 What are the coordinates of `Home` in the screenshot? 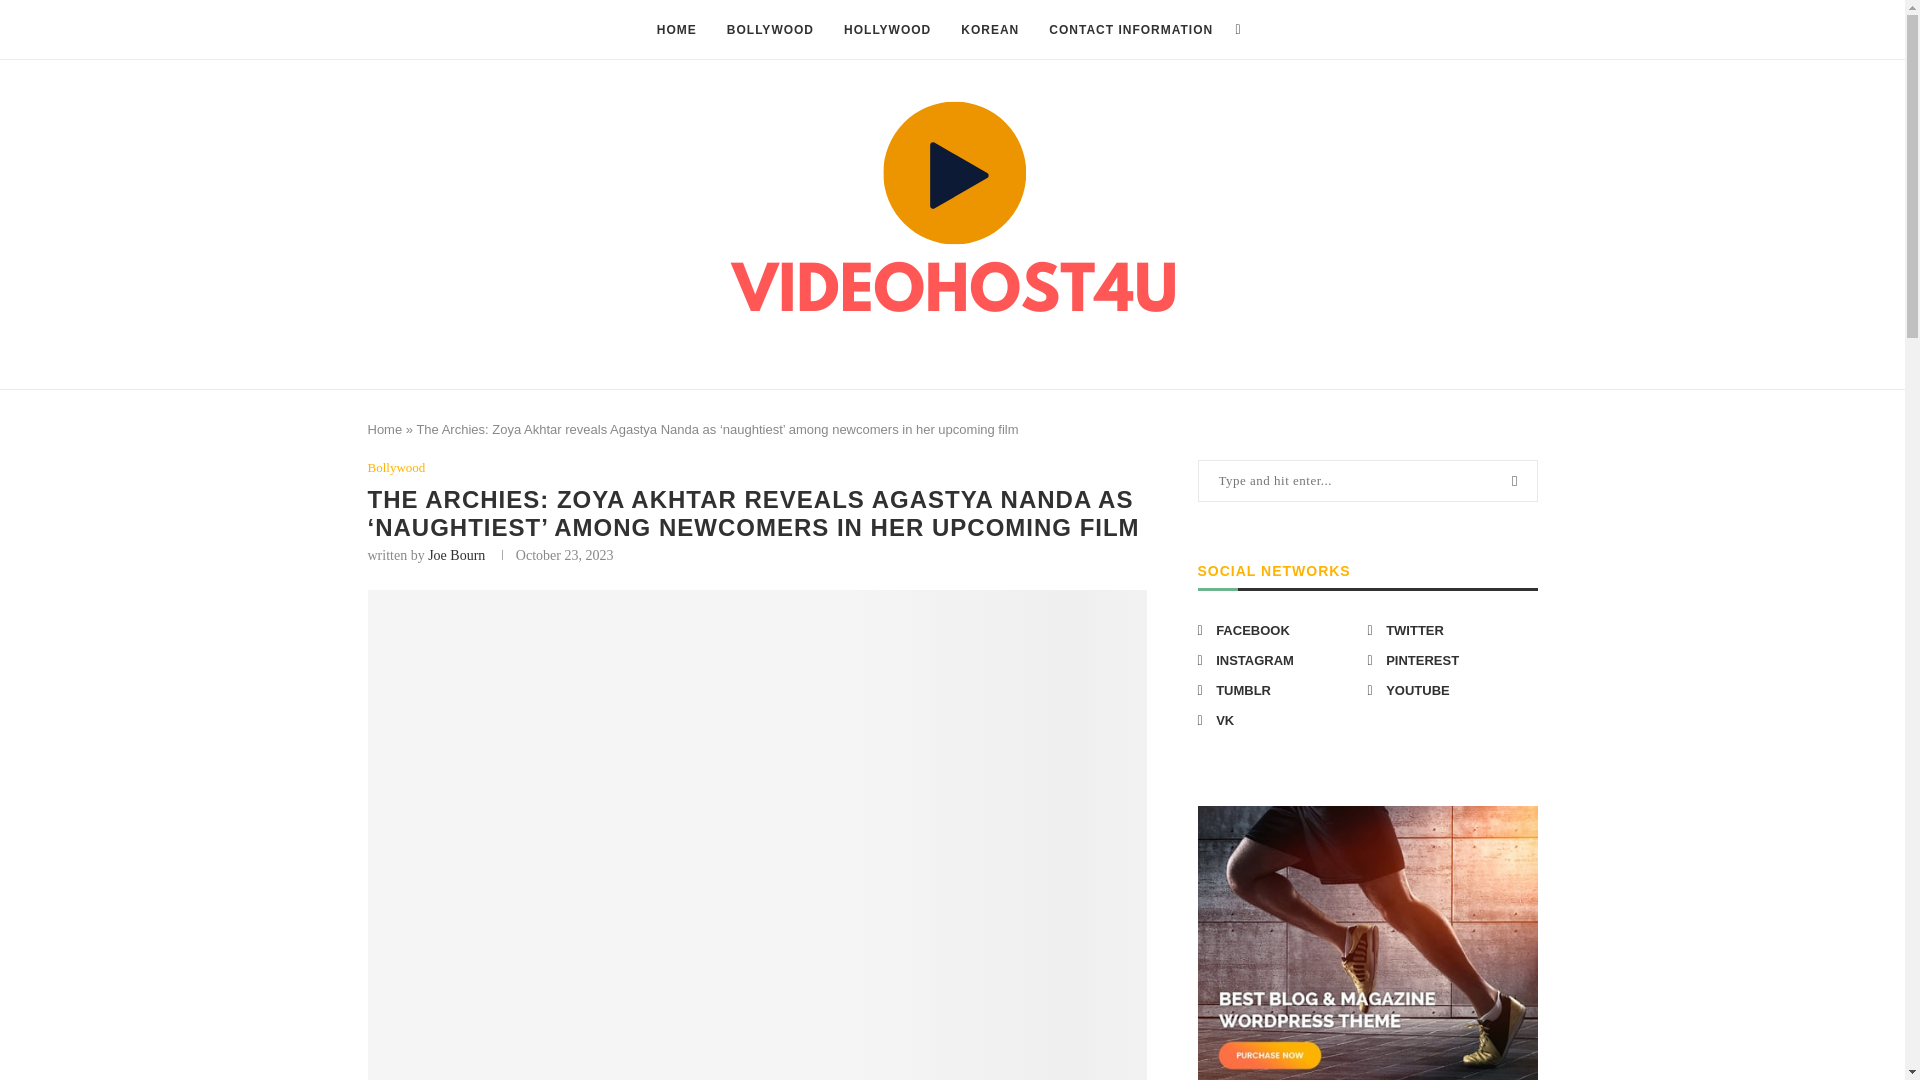 It's located at (386, 430).